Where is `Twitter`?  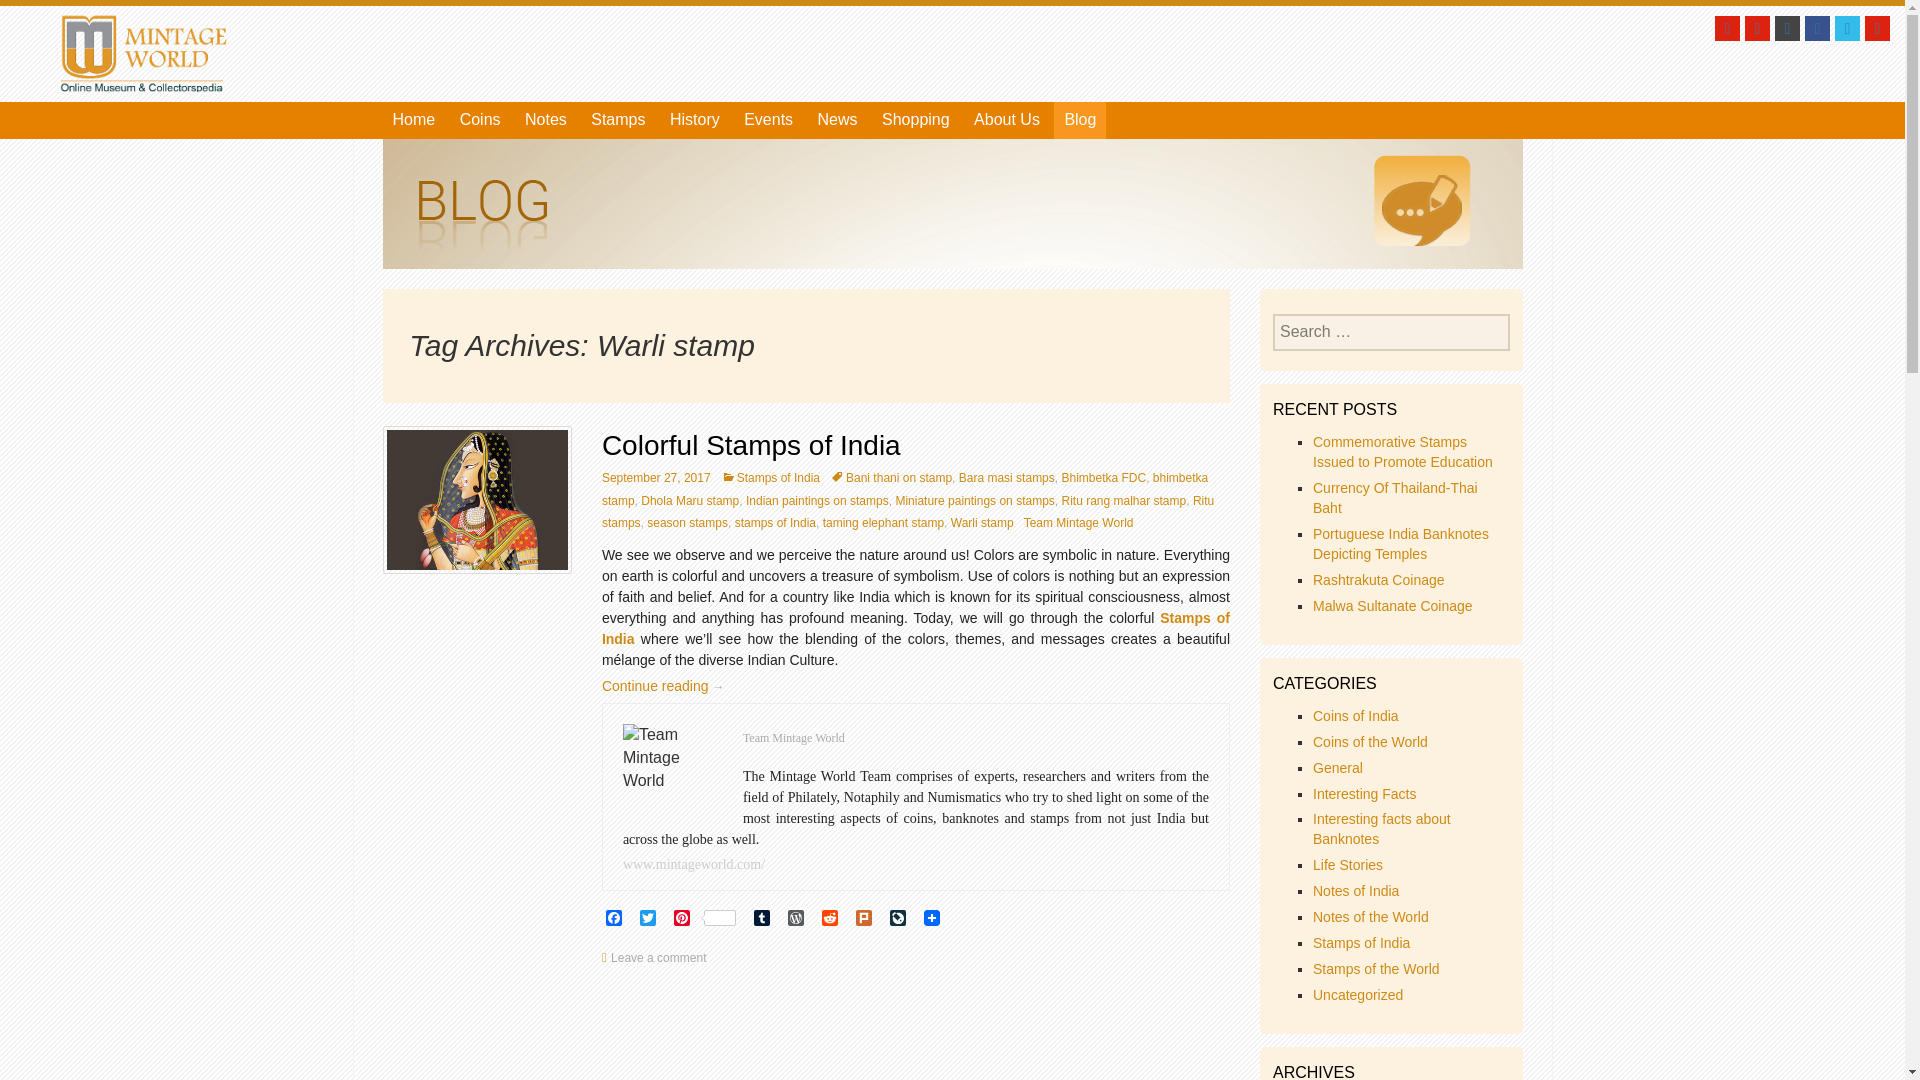 Twitter is located at coordinates (652, 919).